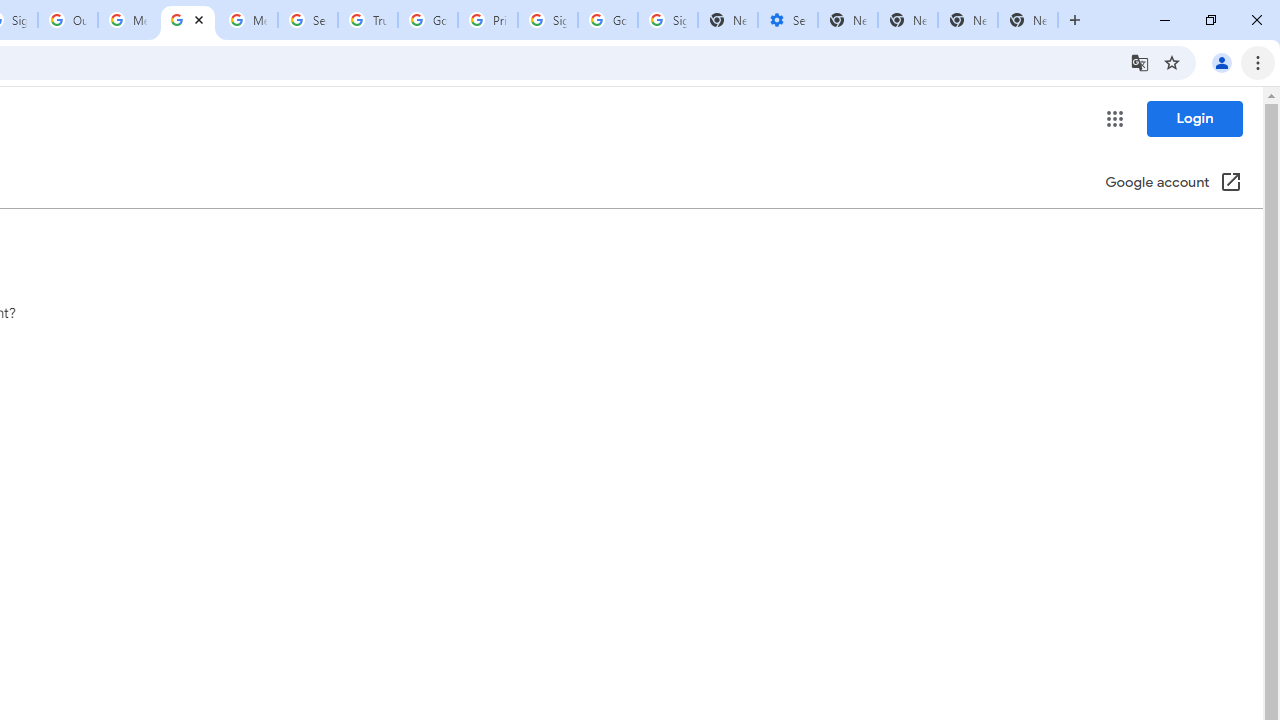  I want to click on Sign in - Google Accounts, so click(548, 20).